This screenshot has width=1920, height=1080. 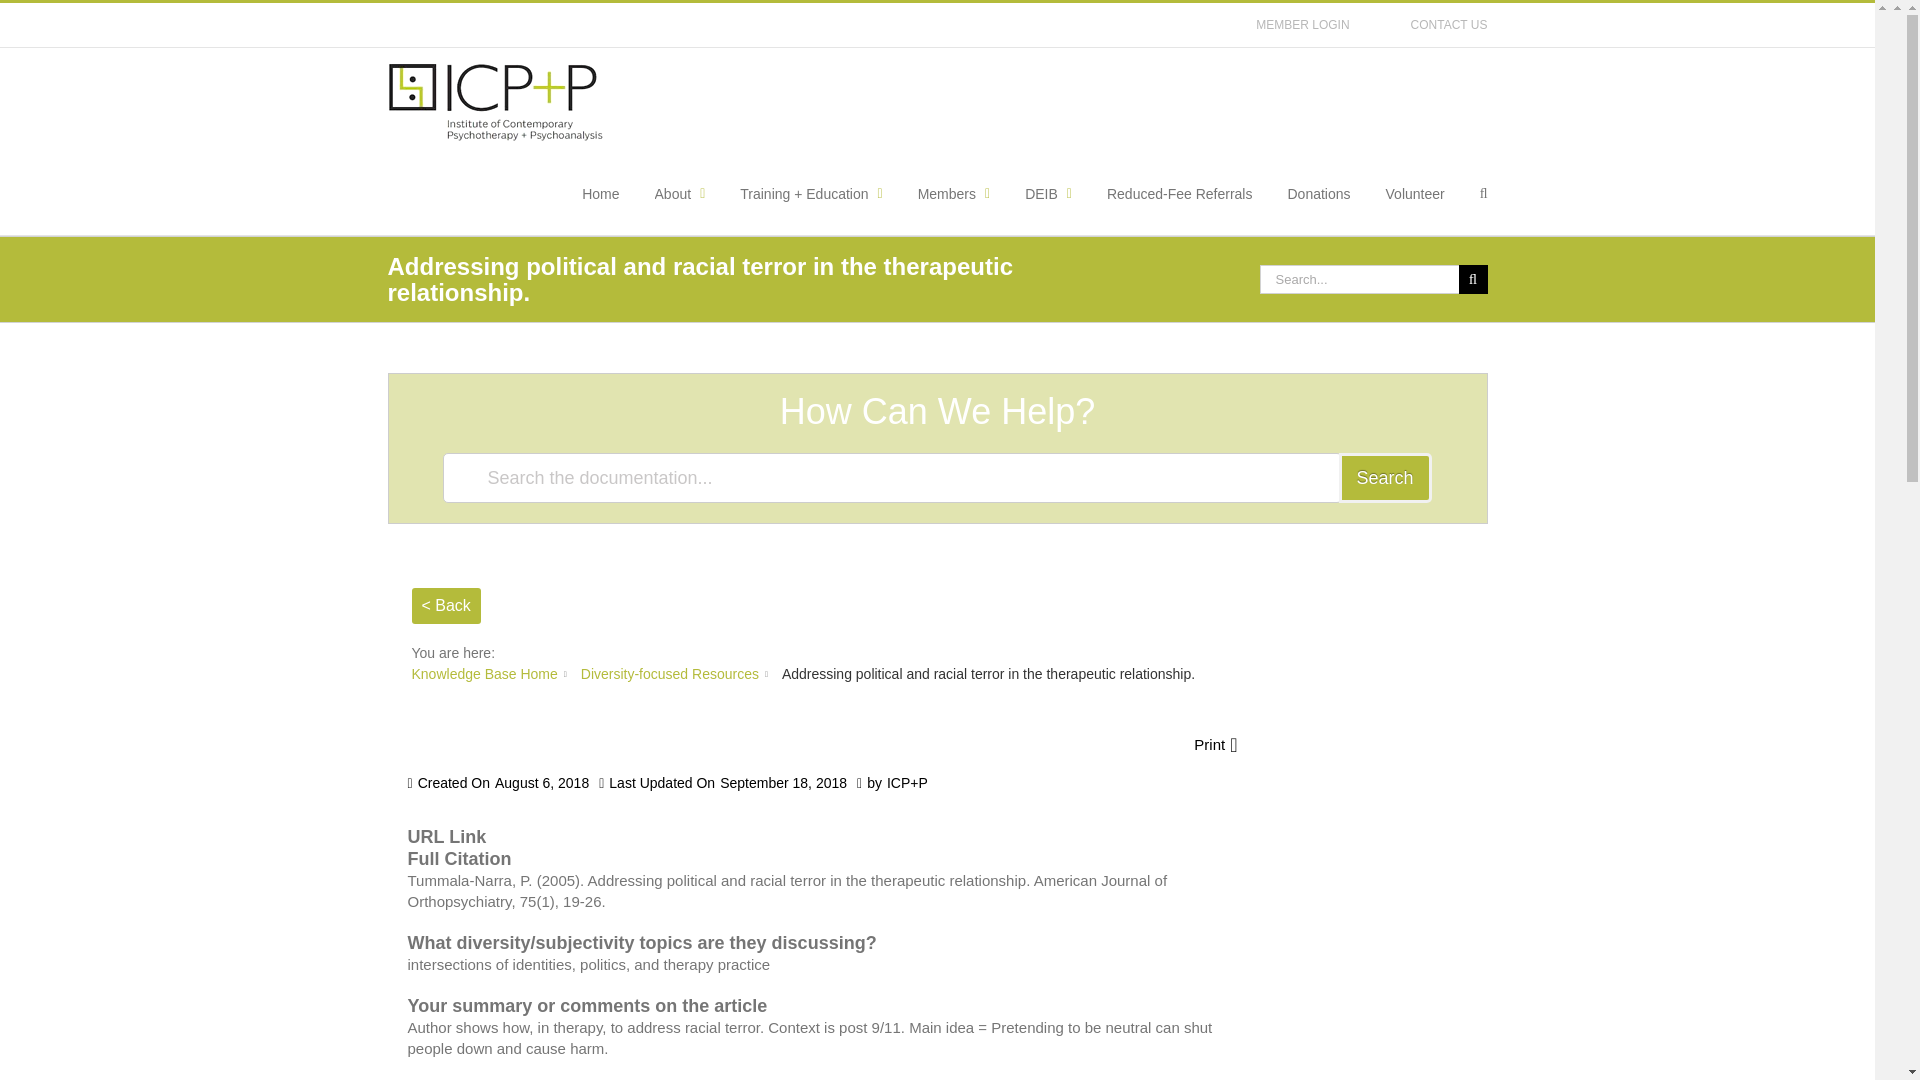 I want to click on Reduced-Fee Referrals, so click(x=1180, y=194).